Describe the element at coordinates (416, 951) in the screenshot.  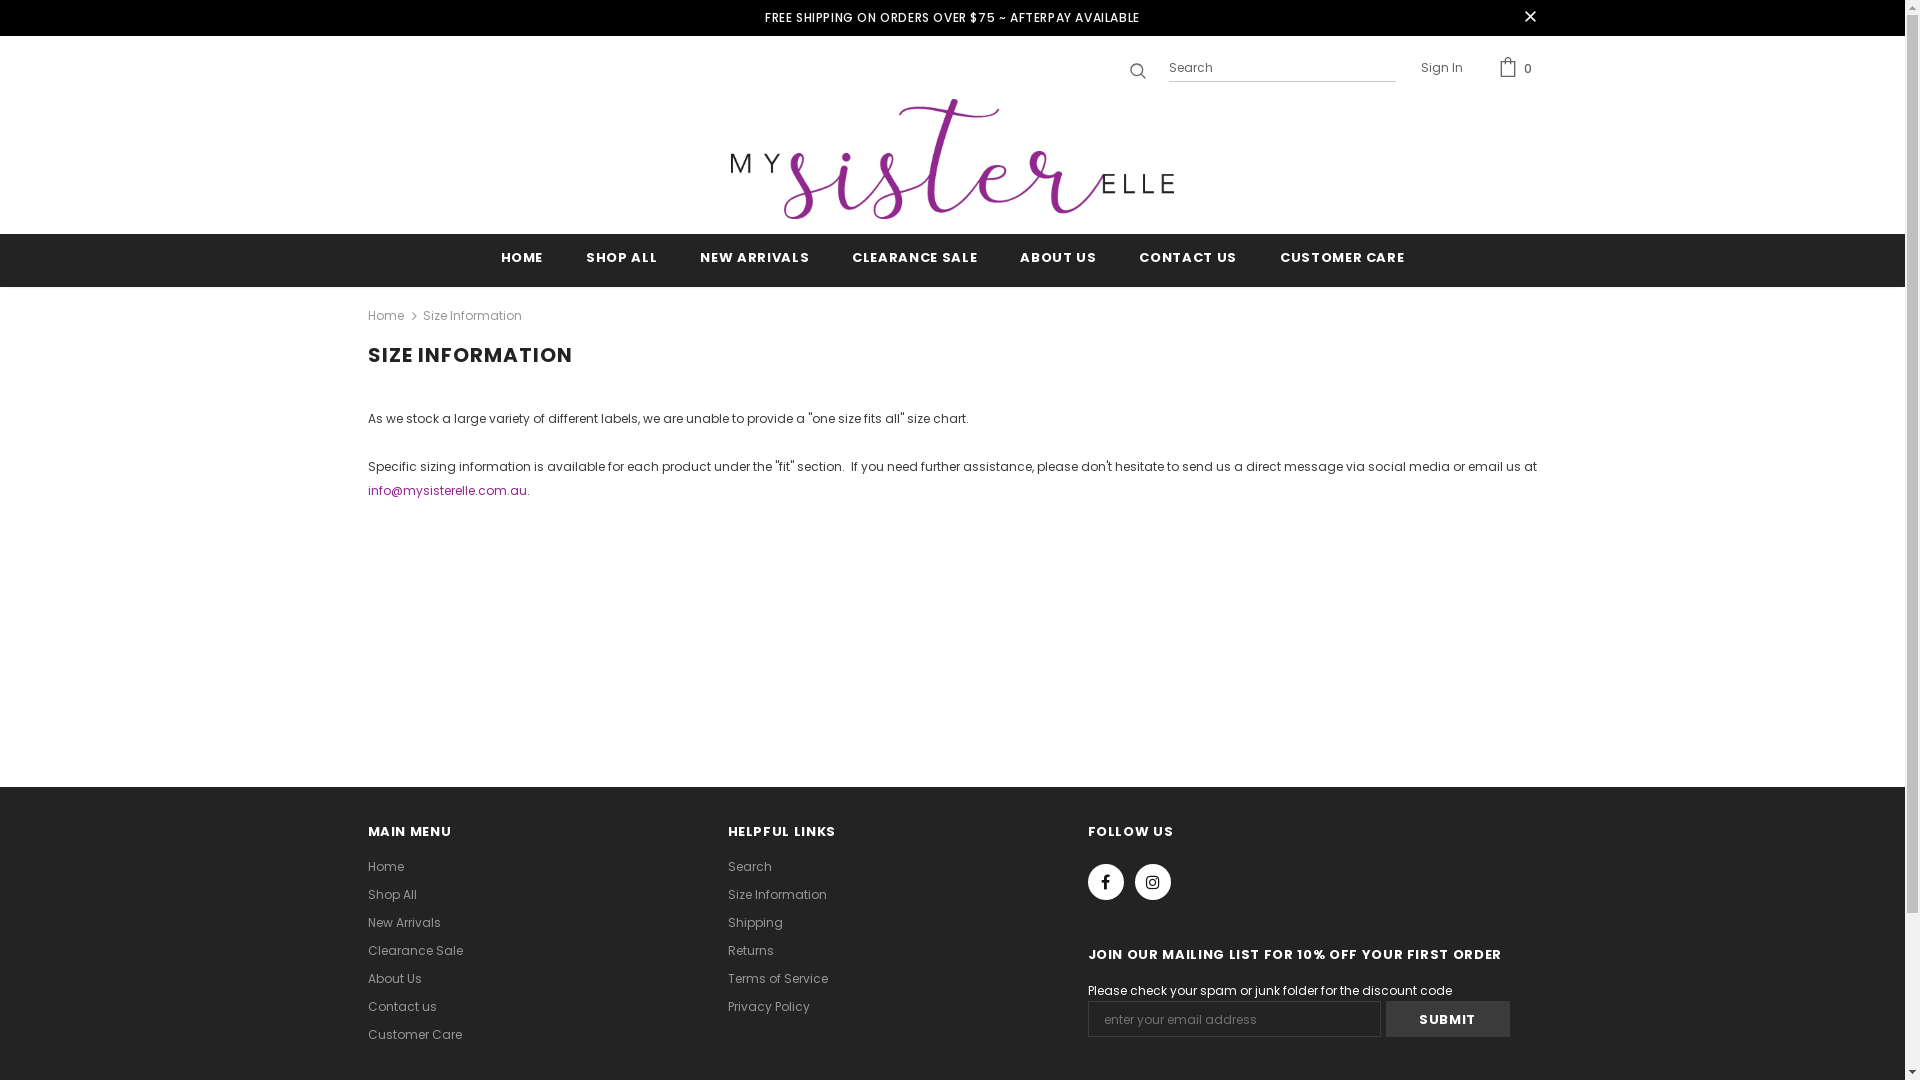
I see `Clearance Sale` at that location.